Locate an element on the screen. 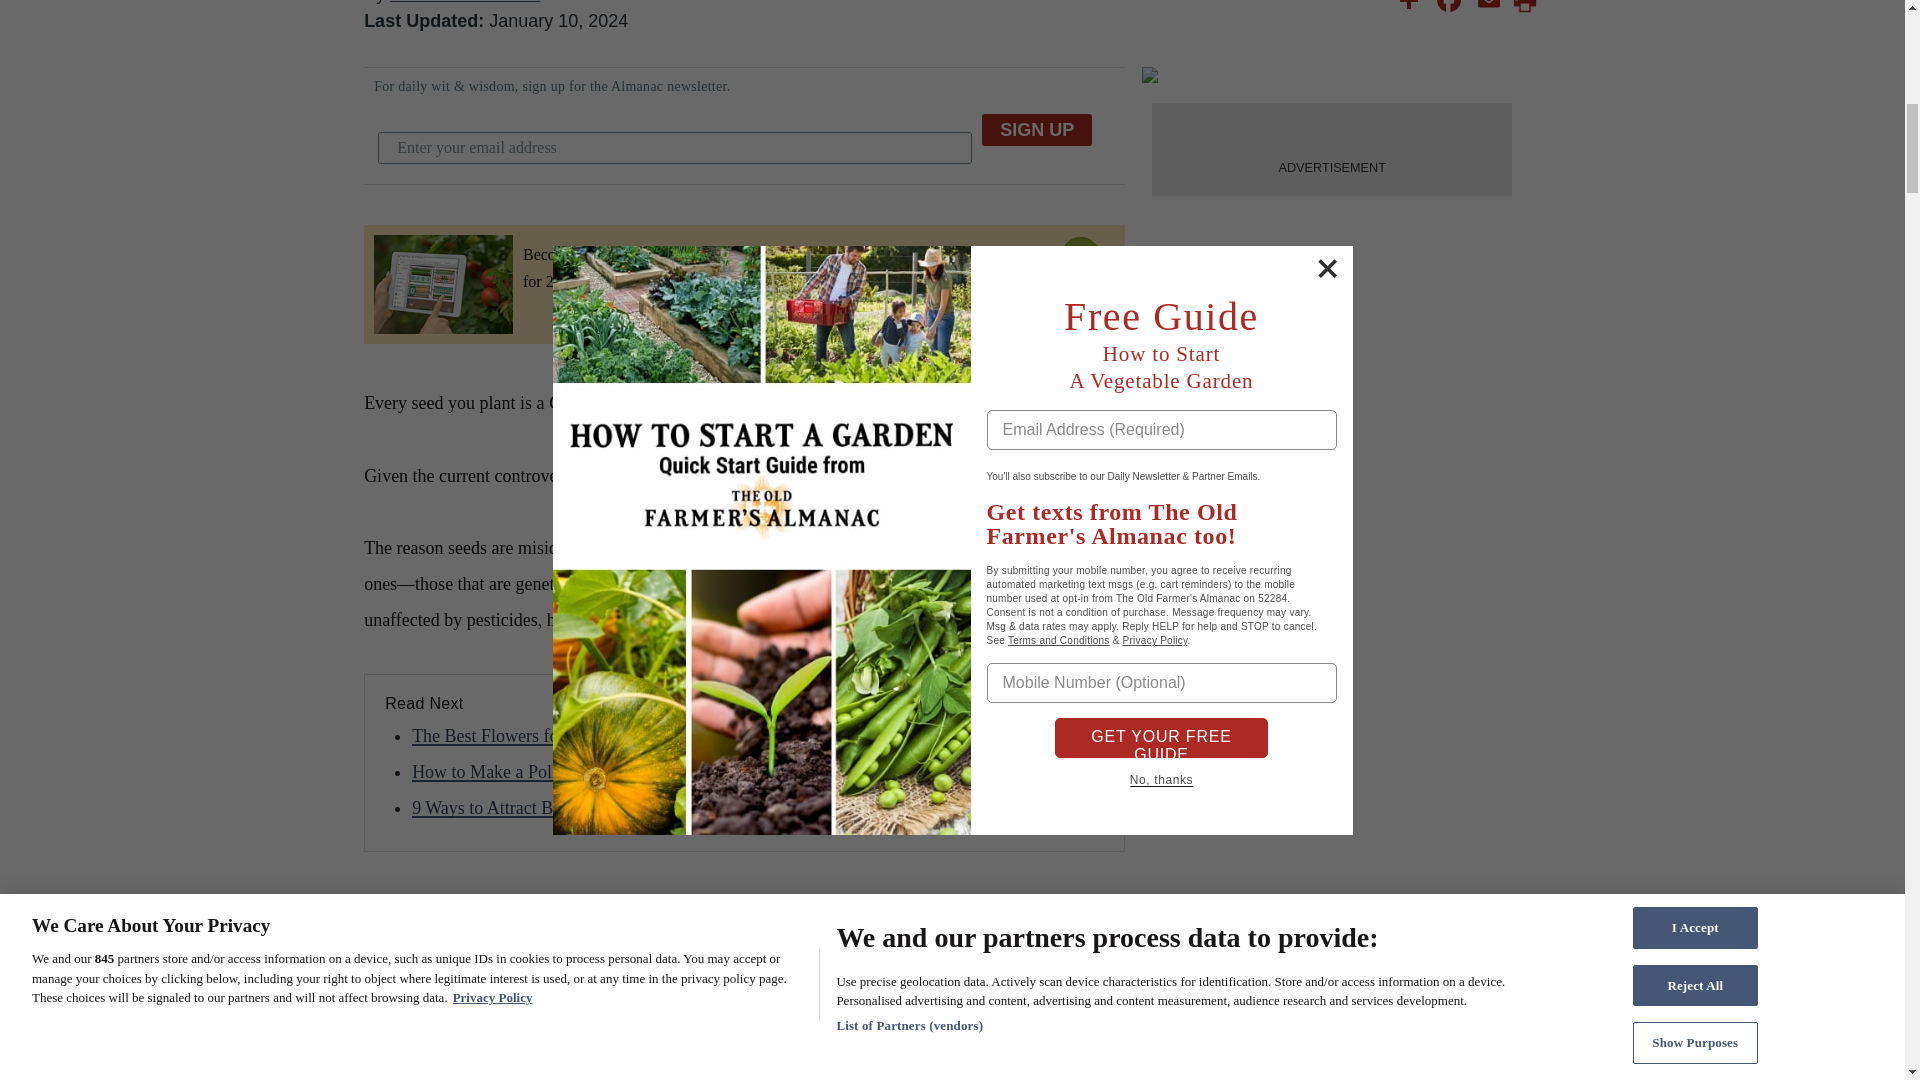  Sign Up is located at coordinates (1036, 130).